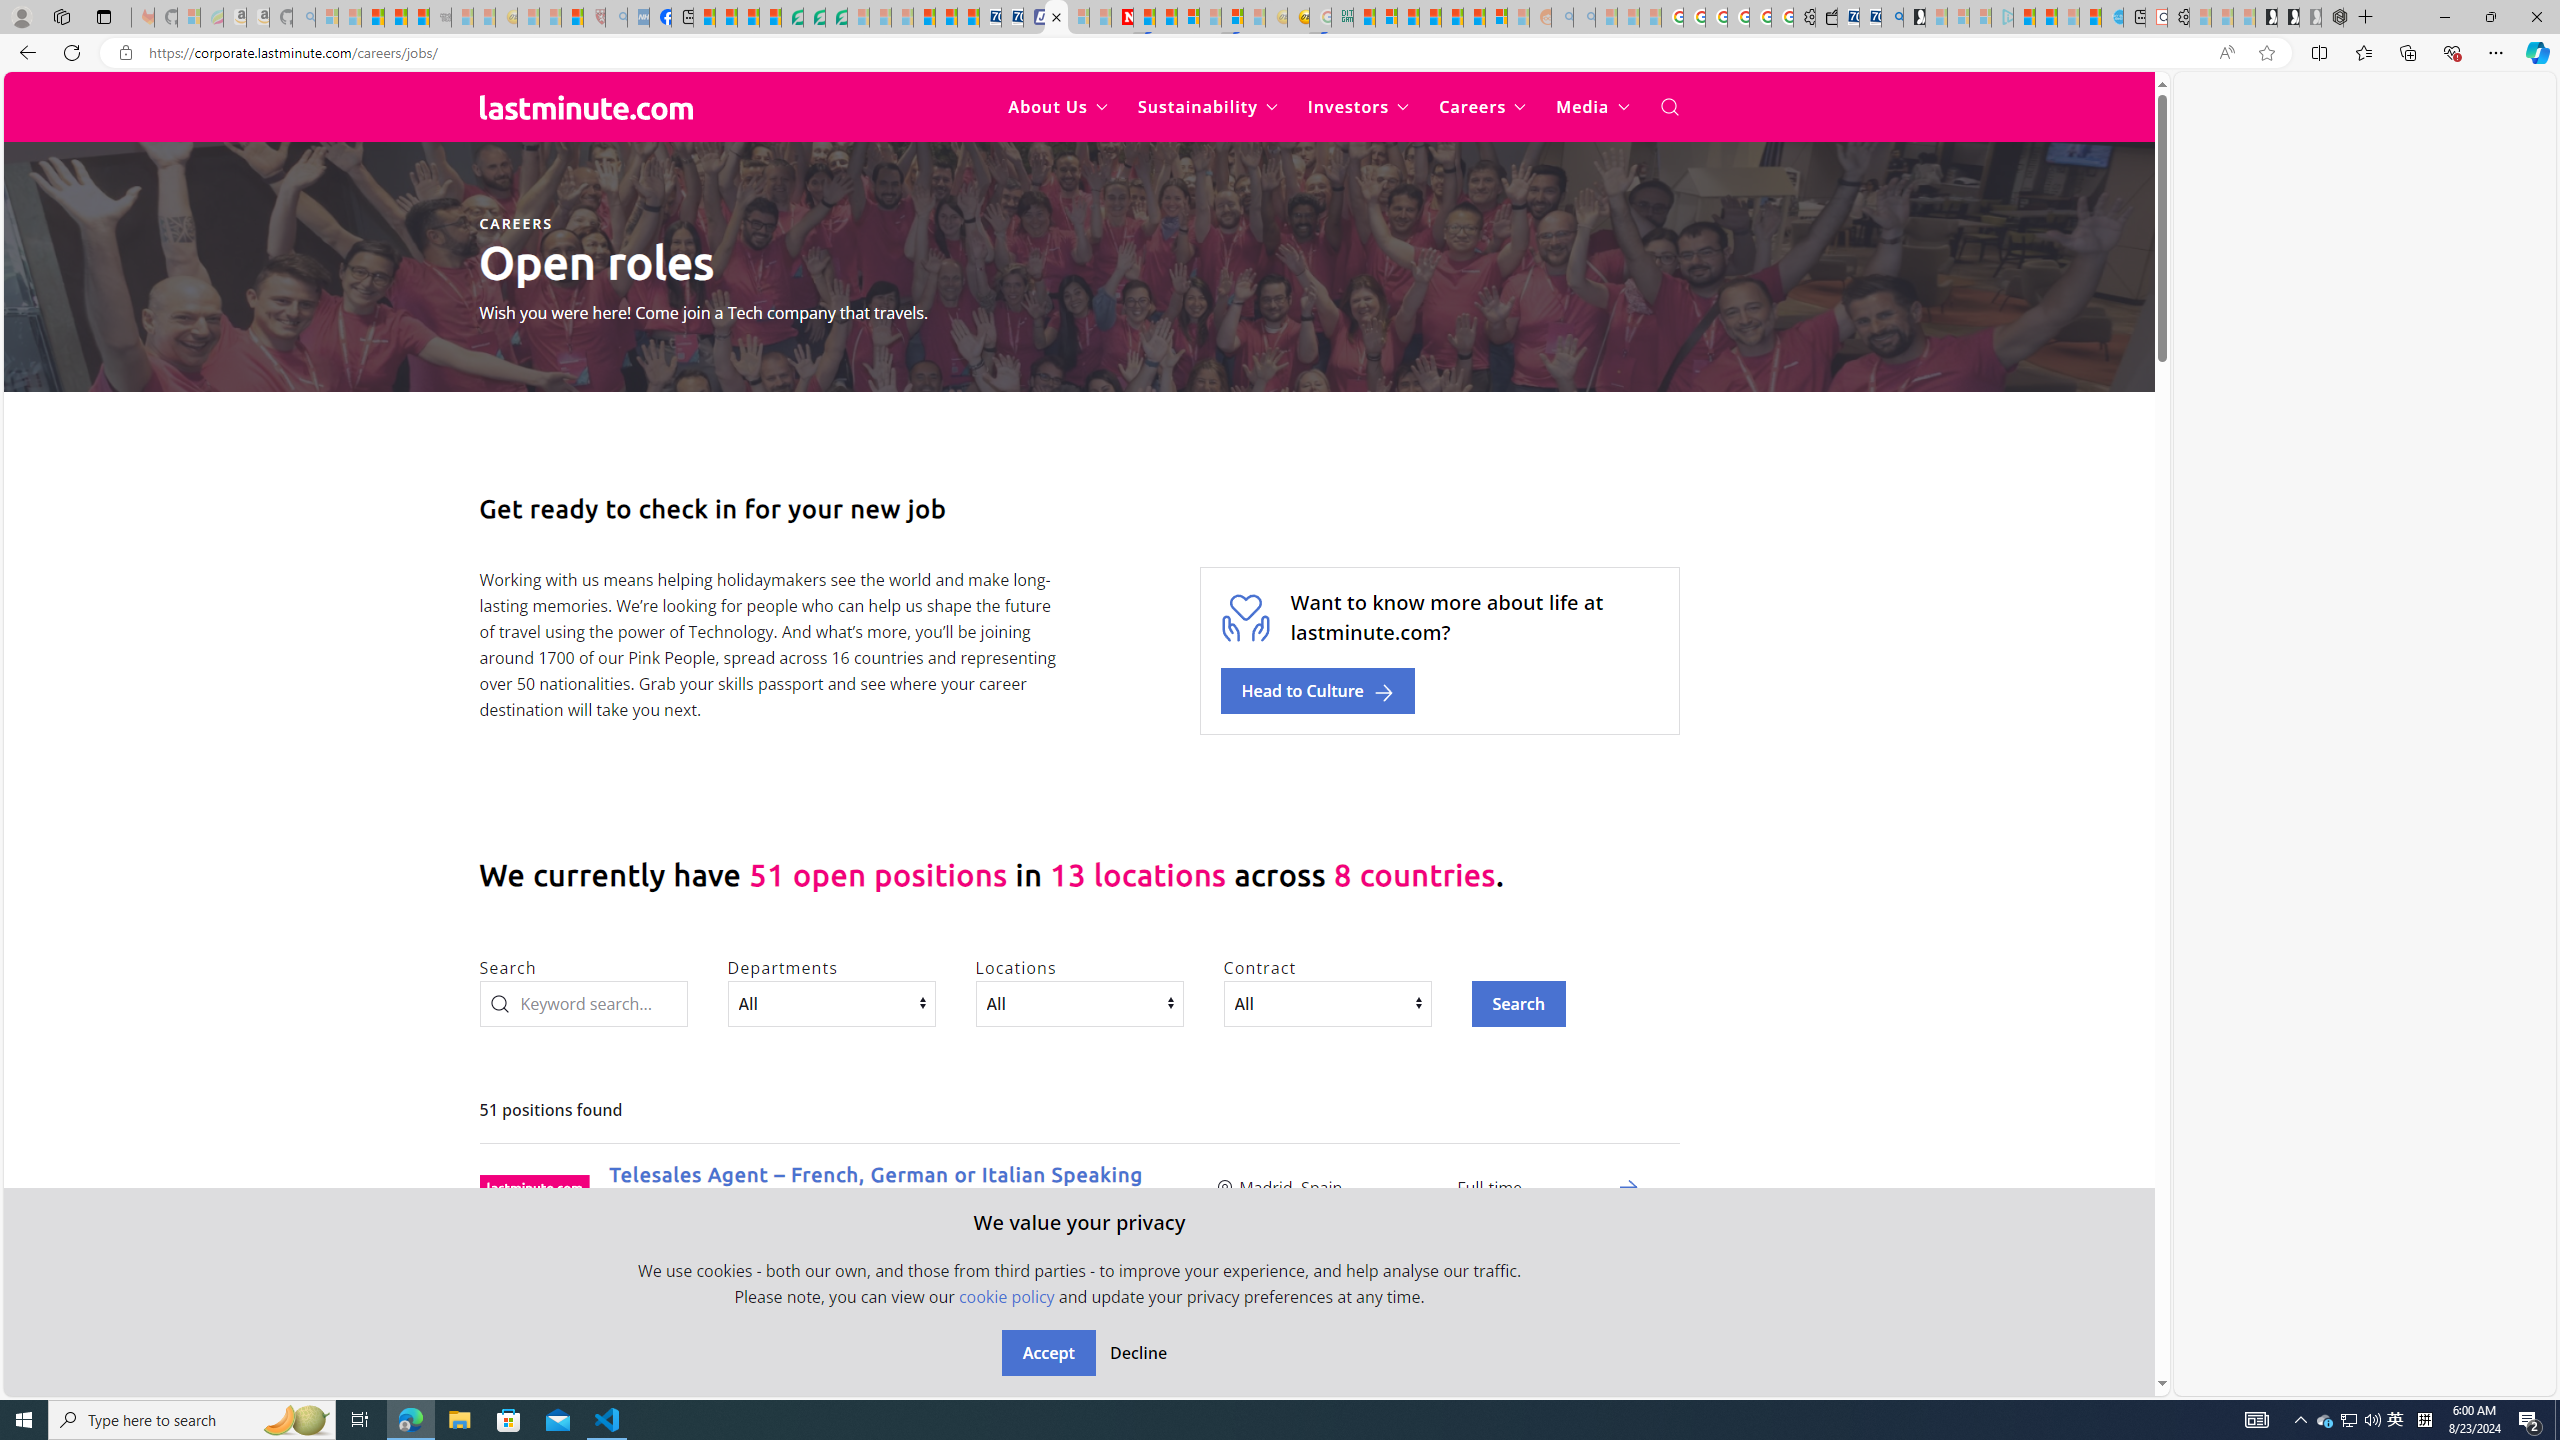 The width and height of the screenshot is (2560, 1440). What do you see at coordinates (418, 17) in the screenshot?
I see `New Report Confirms 2023 Was Record Hot | Watch` at bounding box center [418, 17].